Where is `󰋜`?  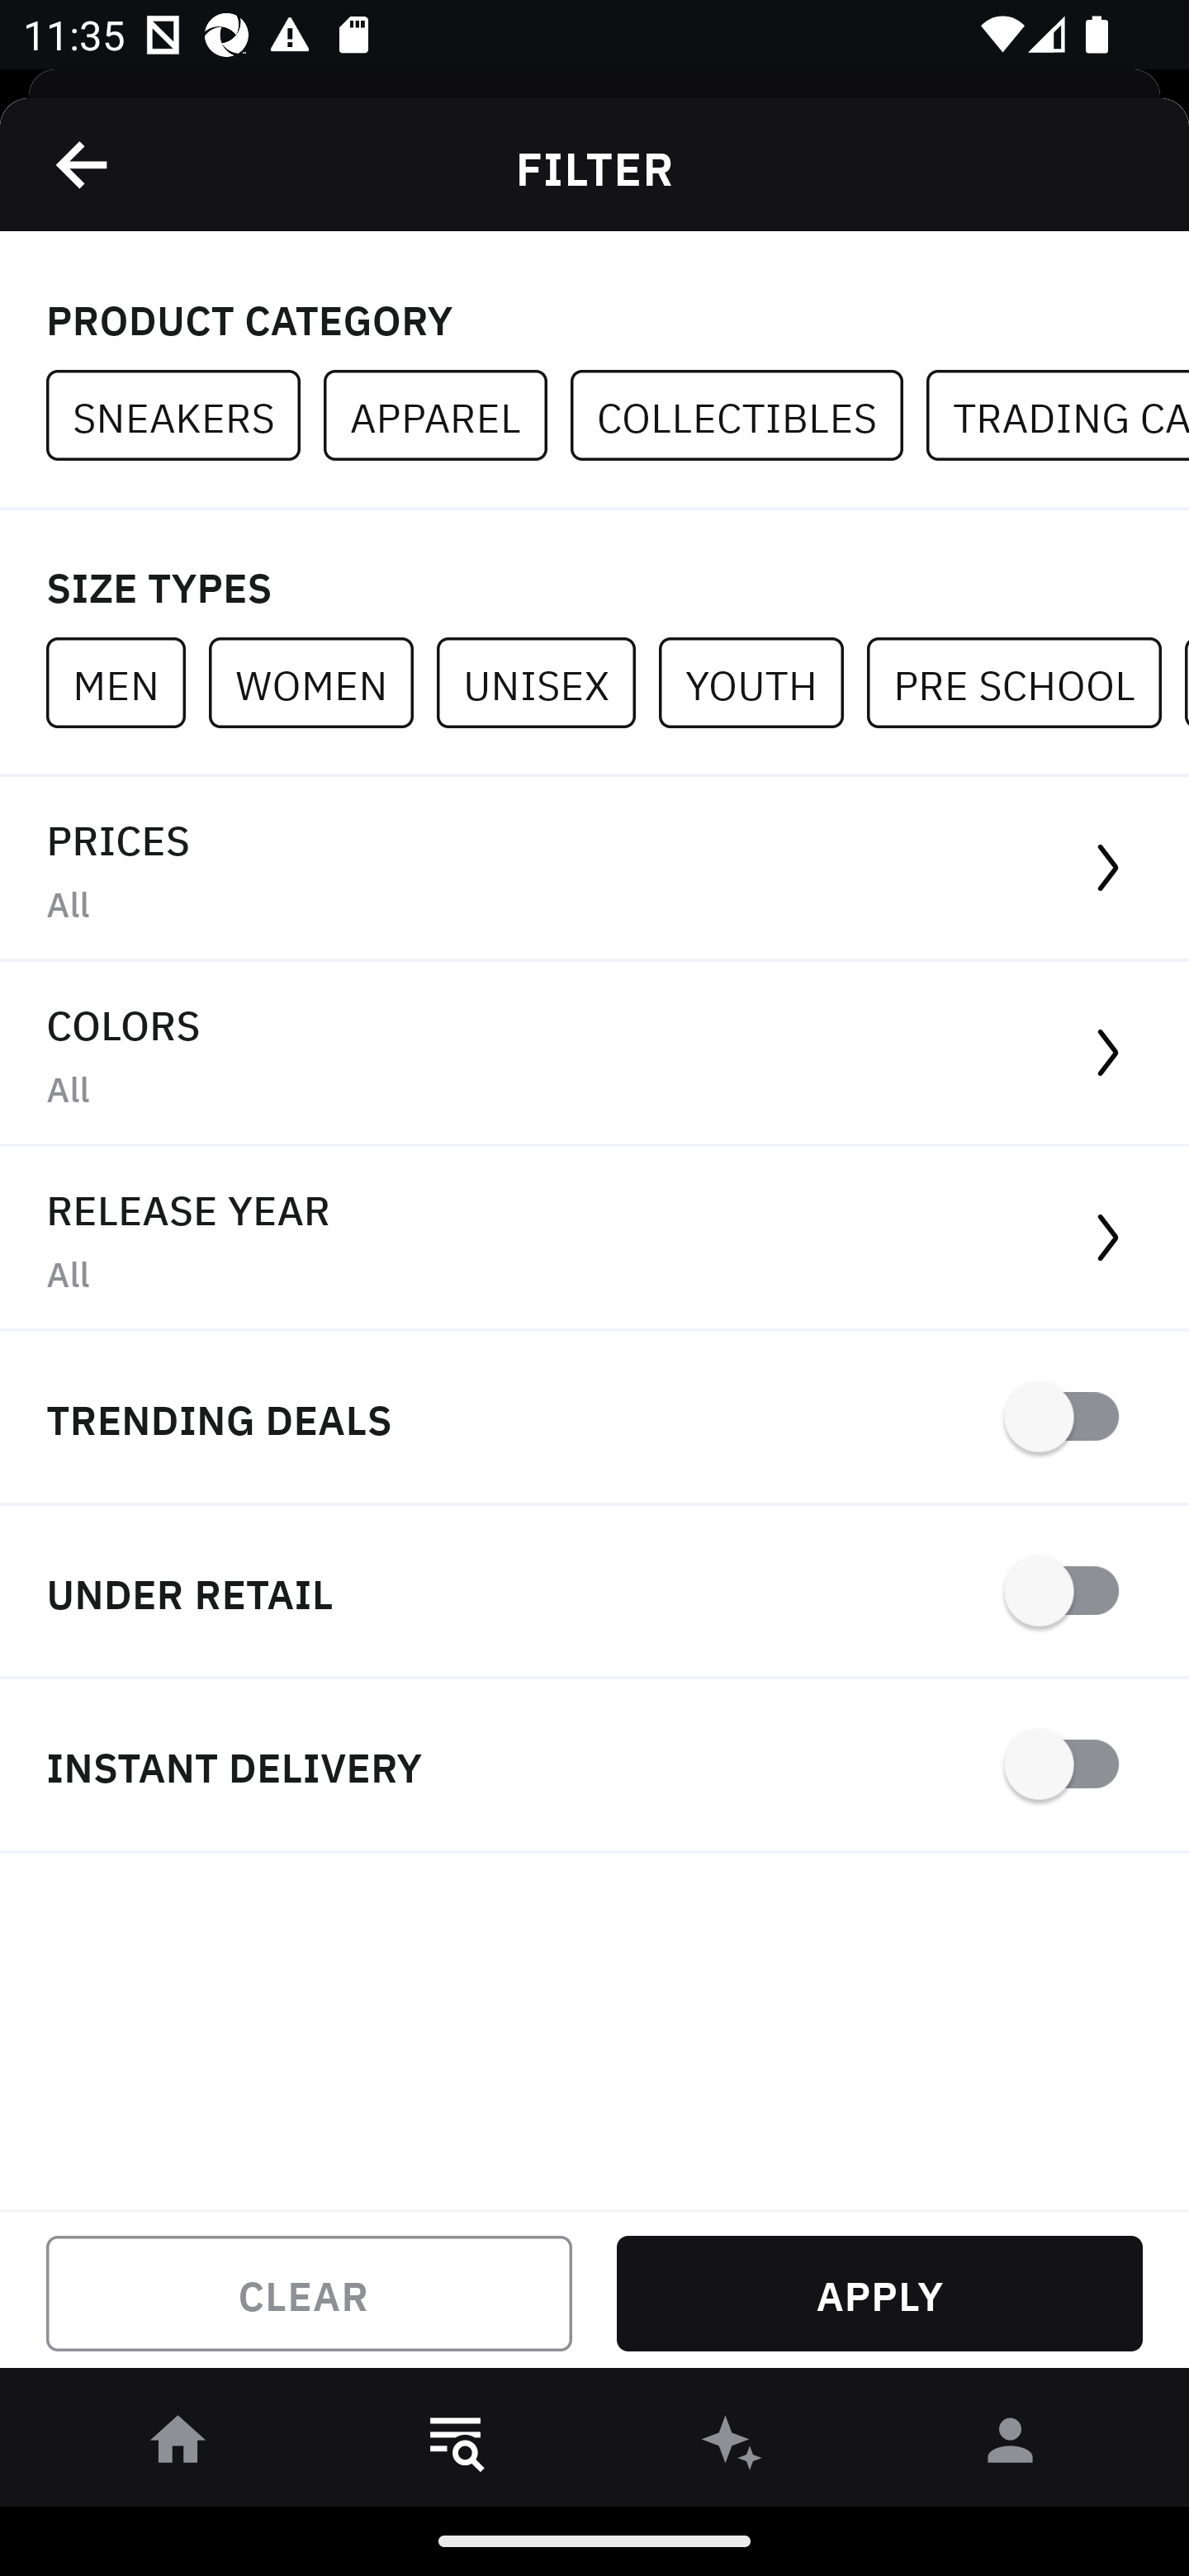
󰋜 is located at coordinates (178, 2446).